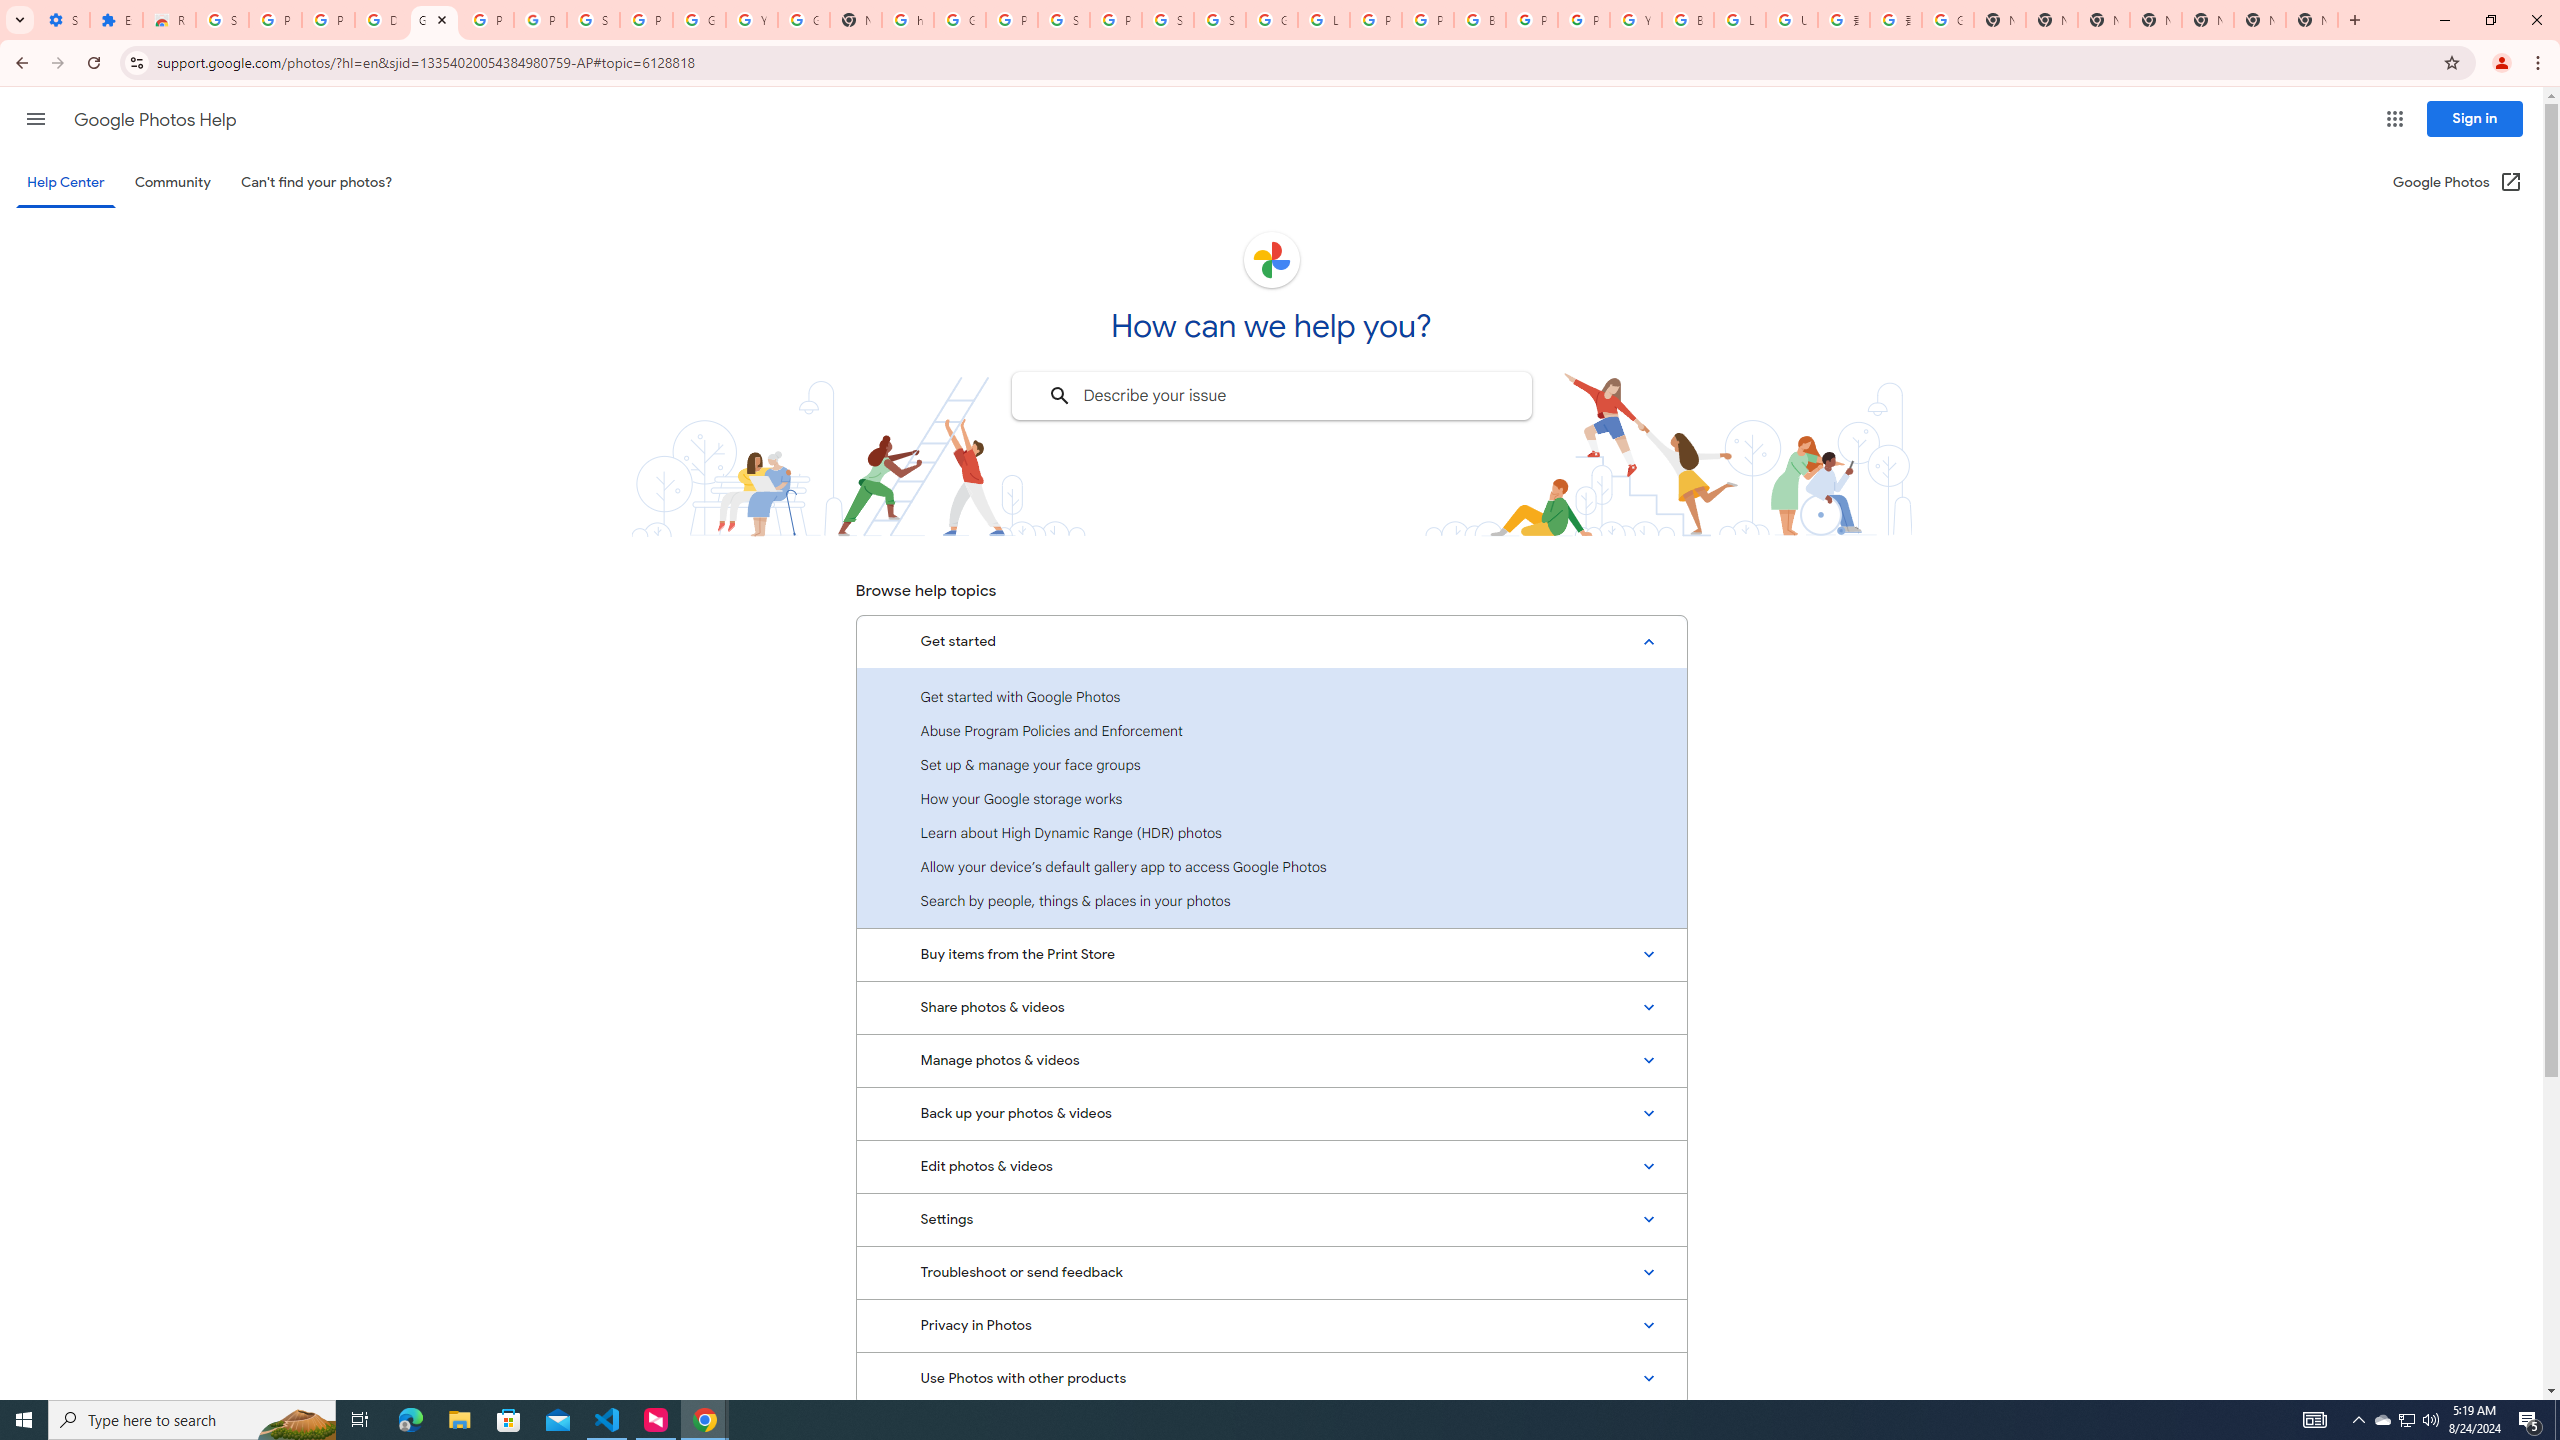  I want to click on Edit photos & videos, so click(1271, 1166).